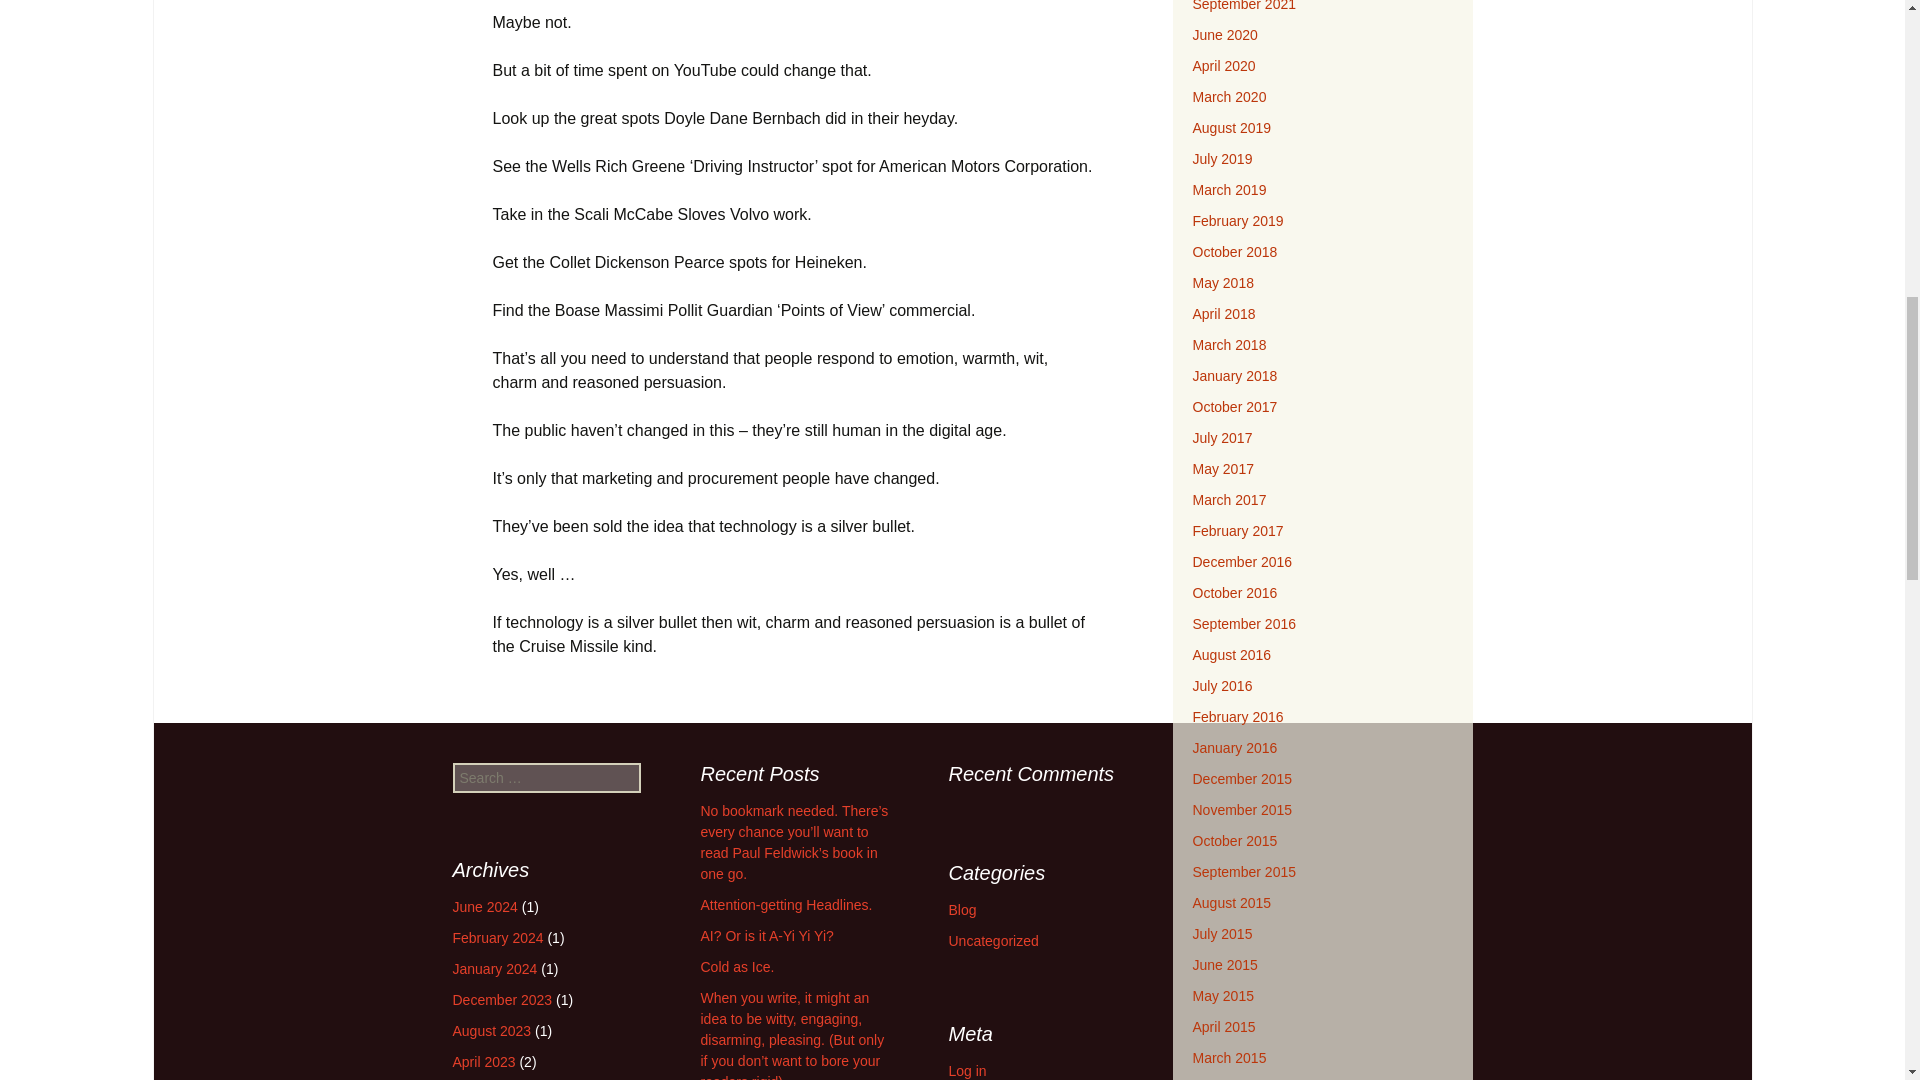  What do you see at coordinates (1228, 344) in the screenshot?
I see `March 2018` at bounding box center [1228, 344].